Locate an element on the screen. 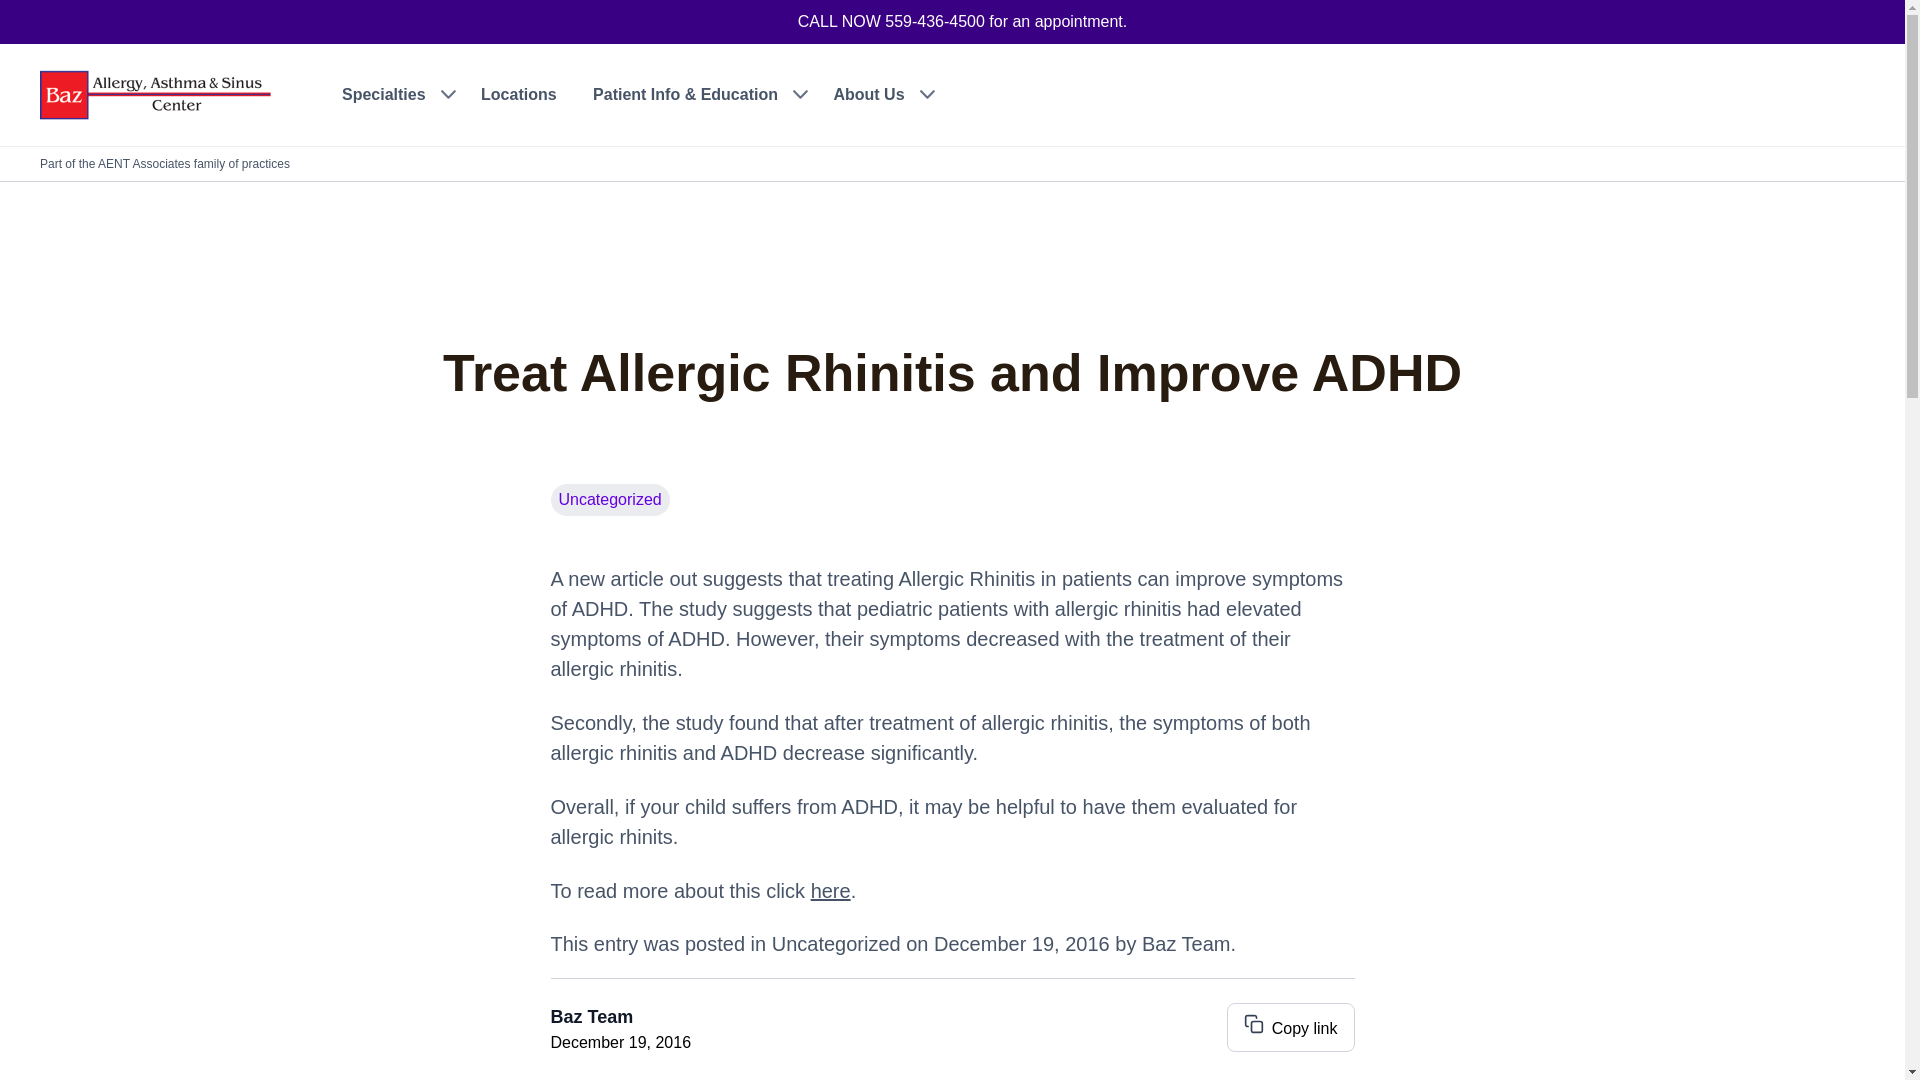  About Us is located at coordinates (878, 94).